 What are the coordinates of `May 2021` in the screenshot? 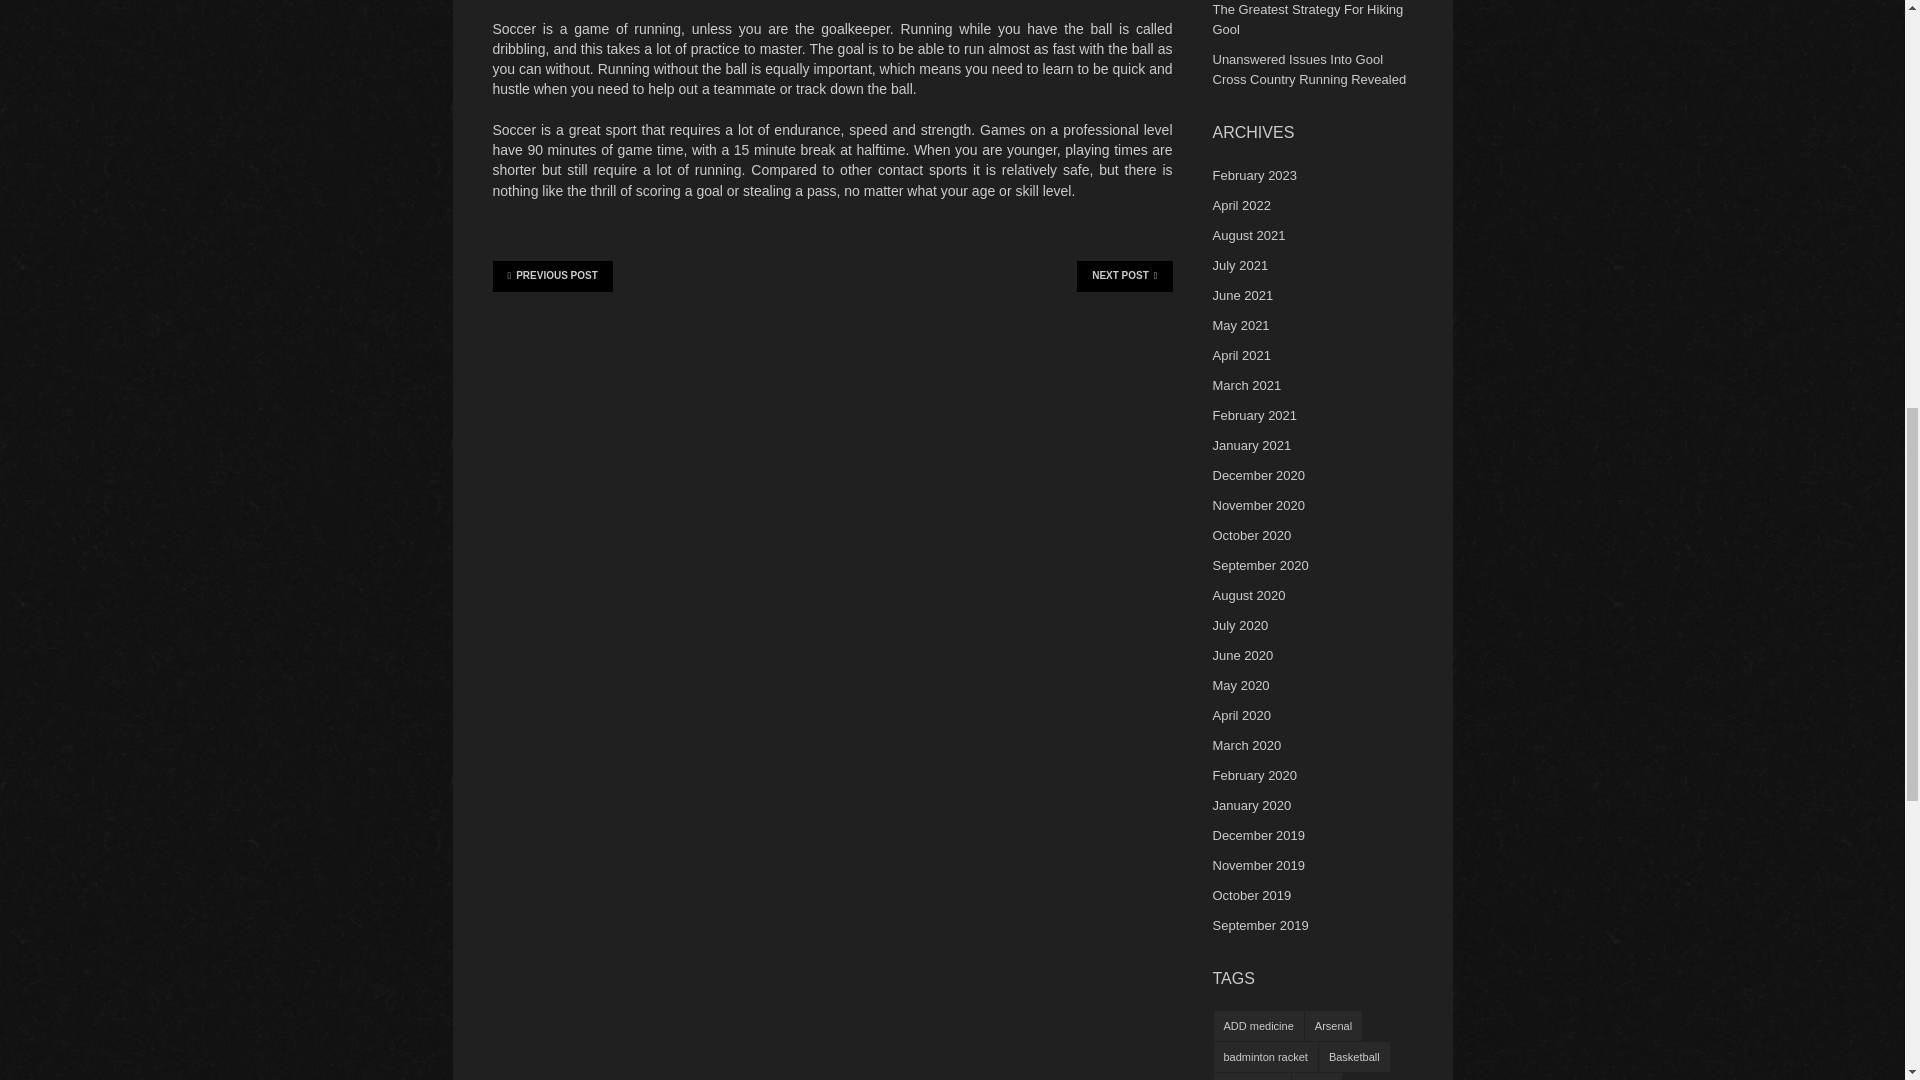 It's located at (1240, 324).